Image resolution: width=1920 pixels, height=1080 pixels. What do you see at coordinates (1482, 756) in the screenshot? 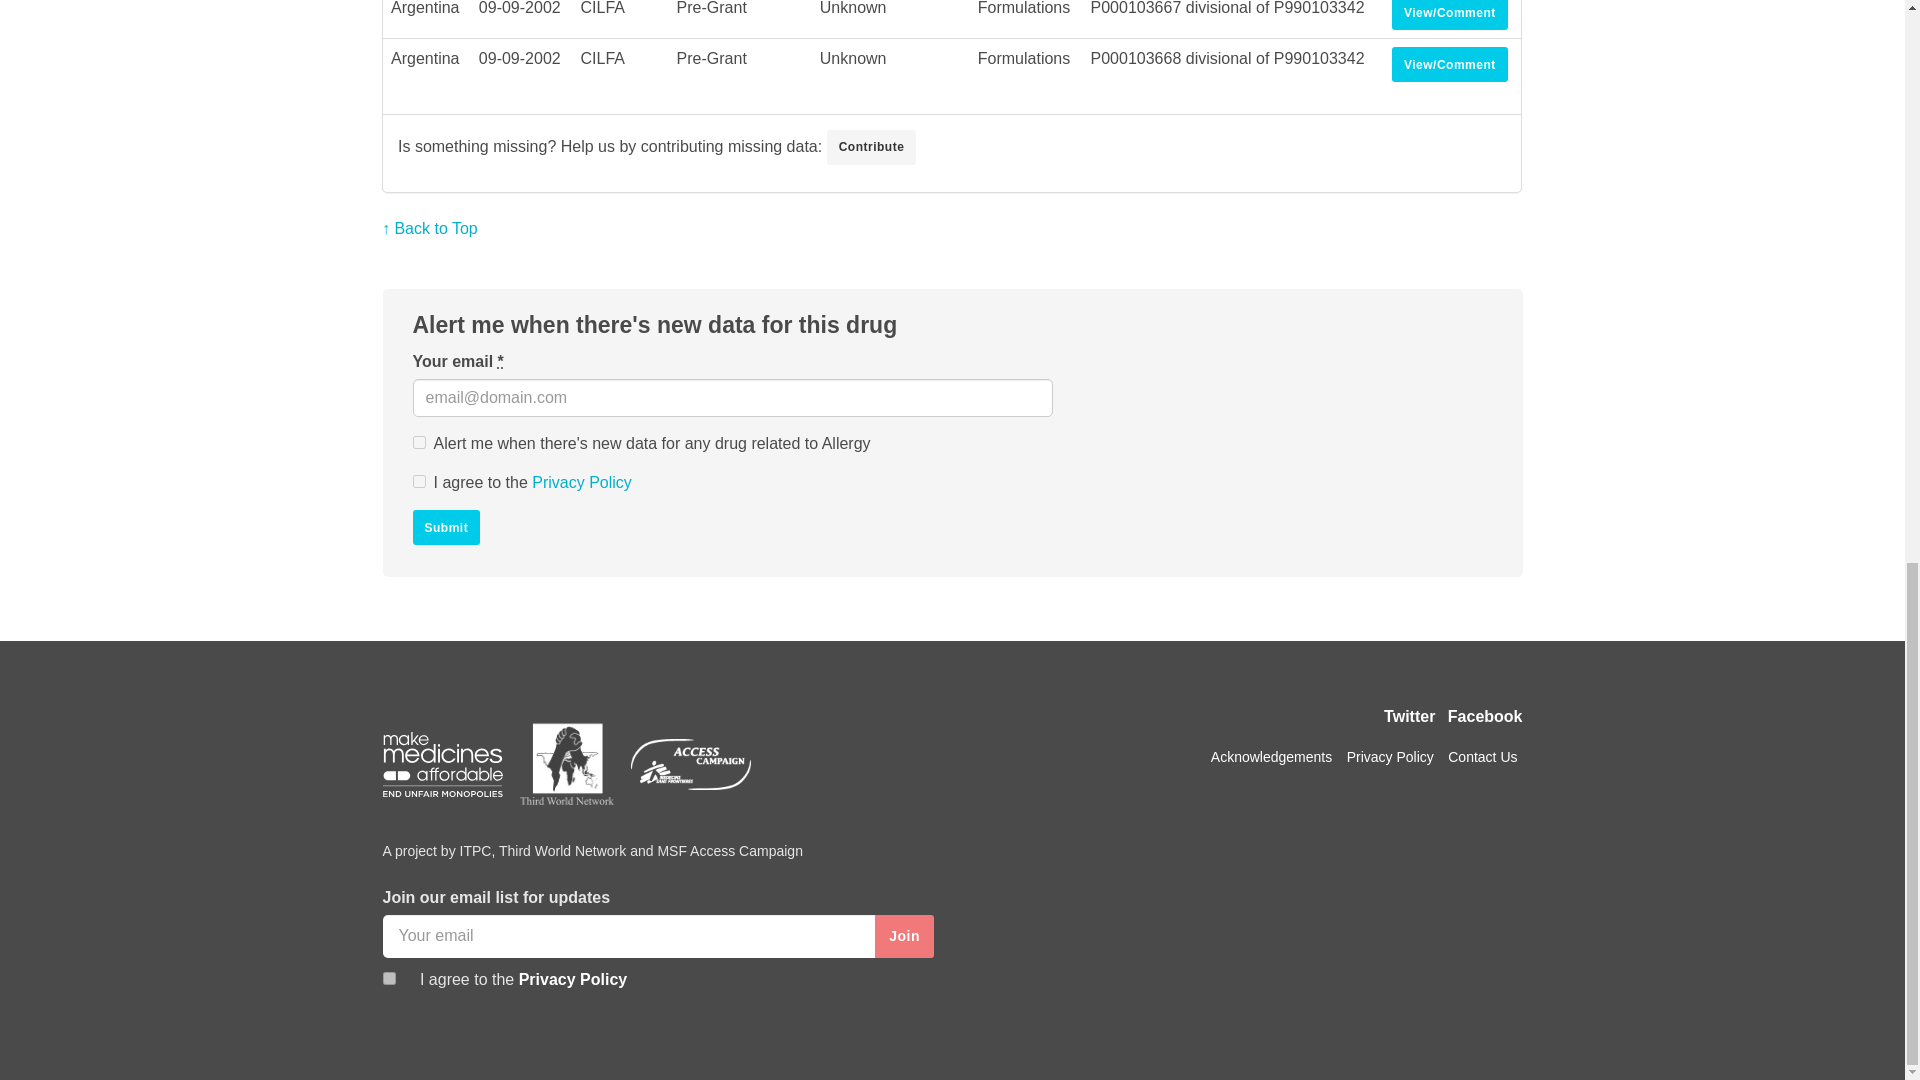
I see `Contact Us` at bounding box center [1482, 756].